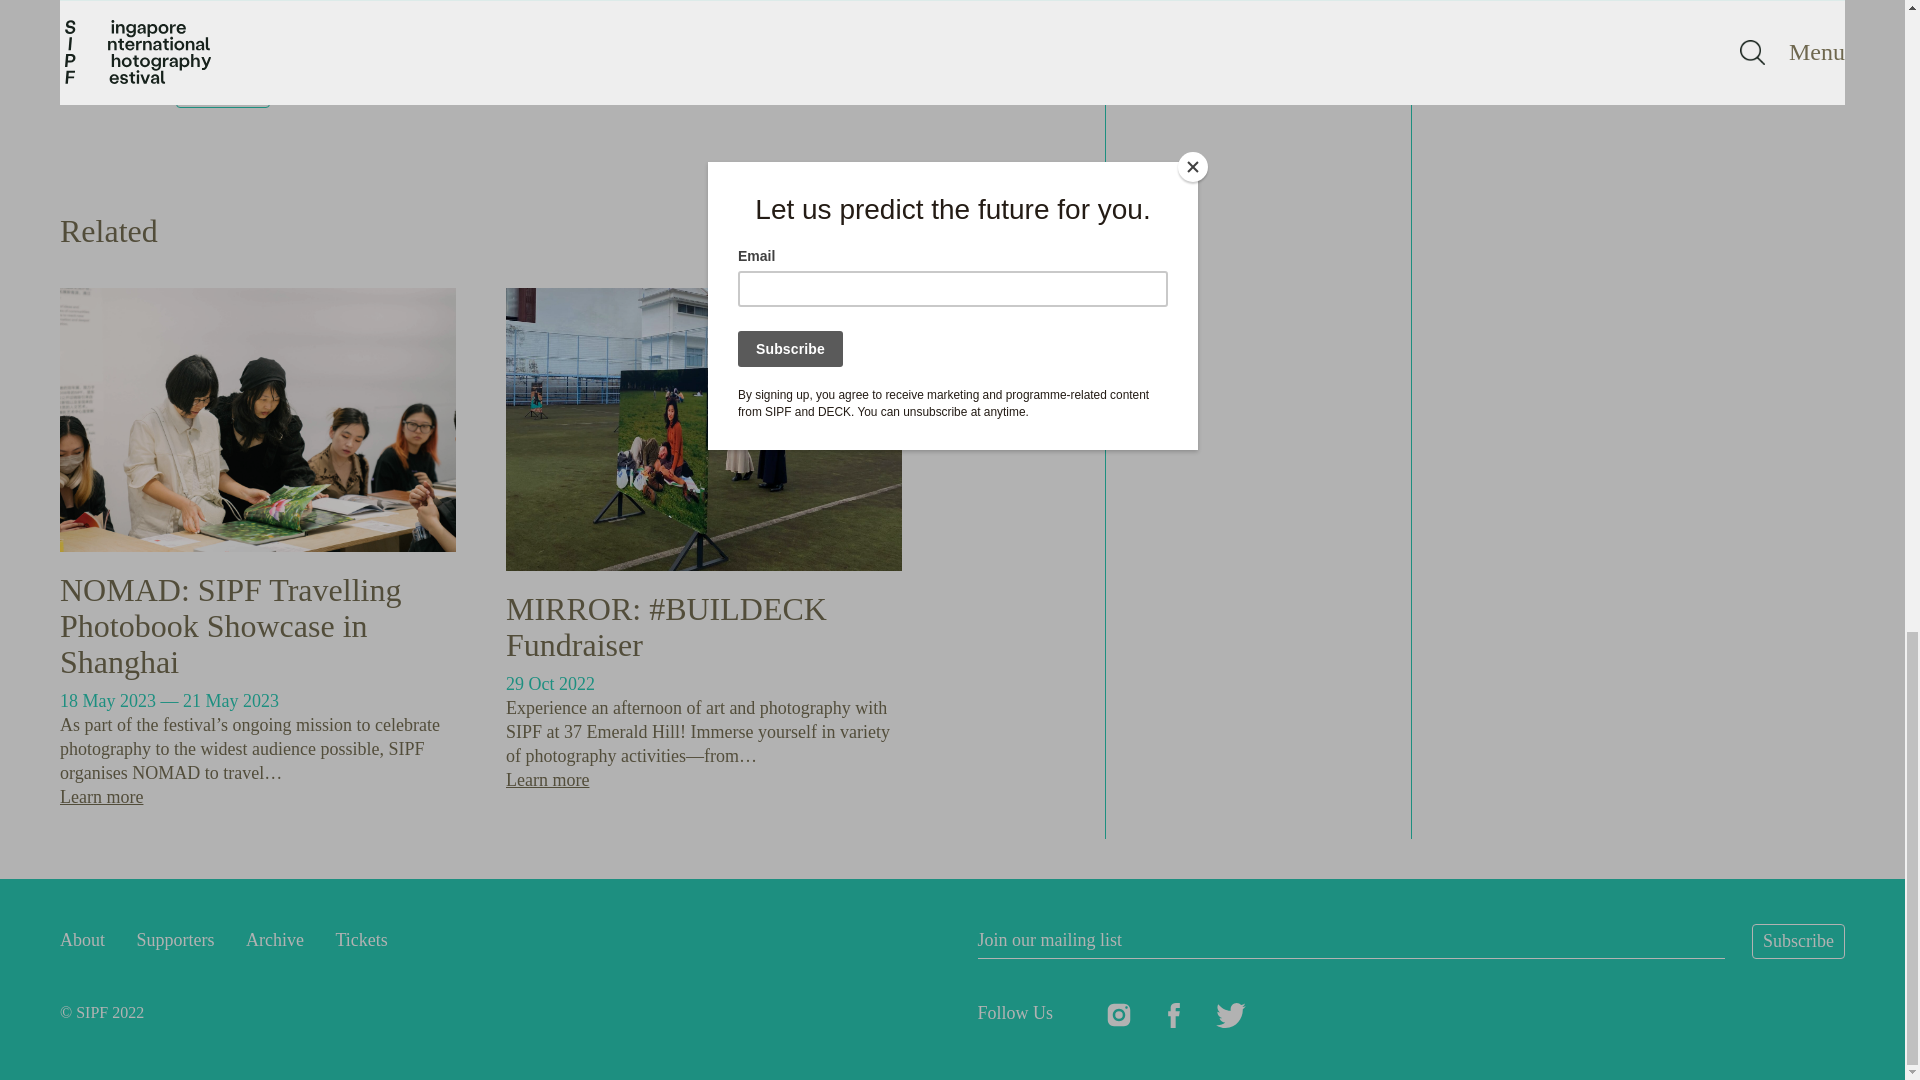 This screenshot has width=1920, height=1080. Describe the element at coordinates (230, 626) in the screenshot. I see `NOMAD: SIPF Travelling Photobook Showcase in Shanghai` at that location.